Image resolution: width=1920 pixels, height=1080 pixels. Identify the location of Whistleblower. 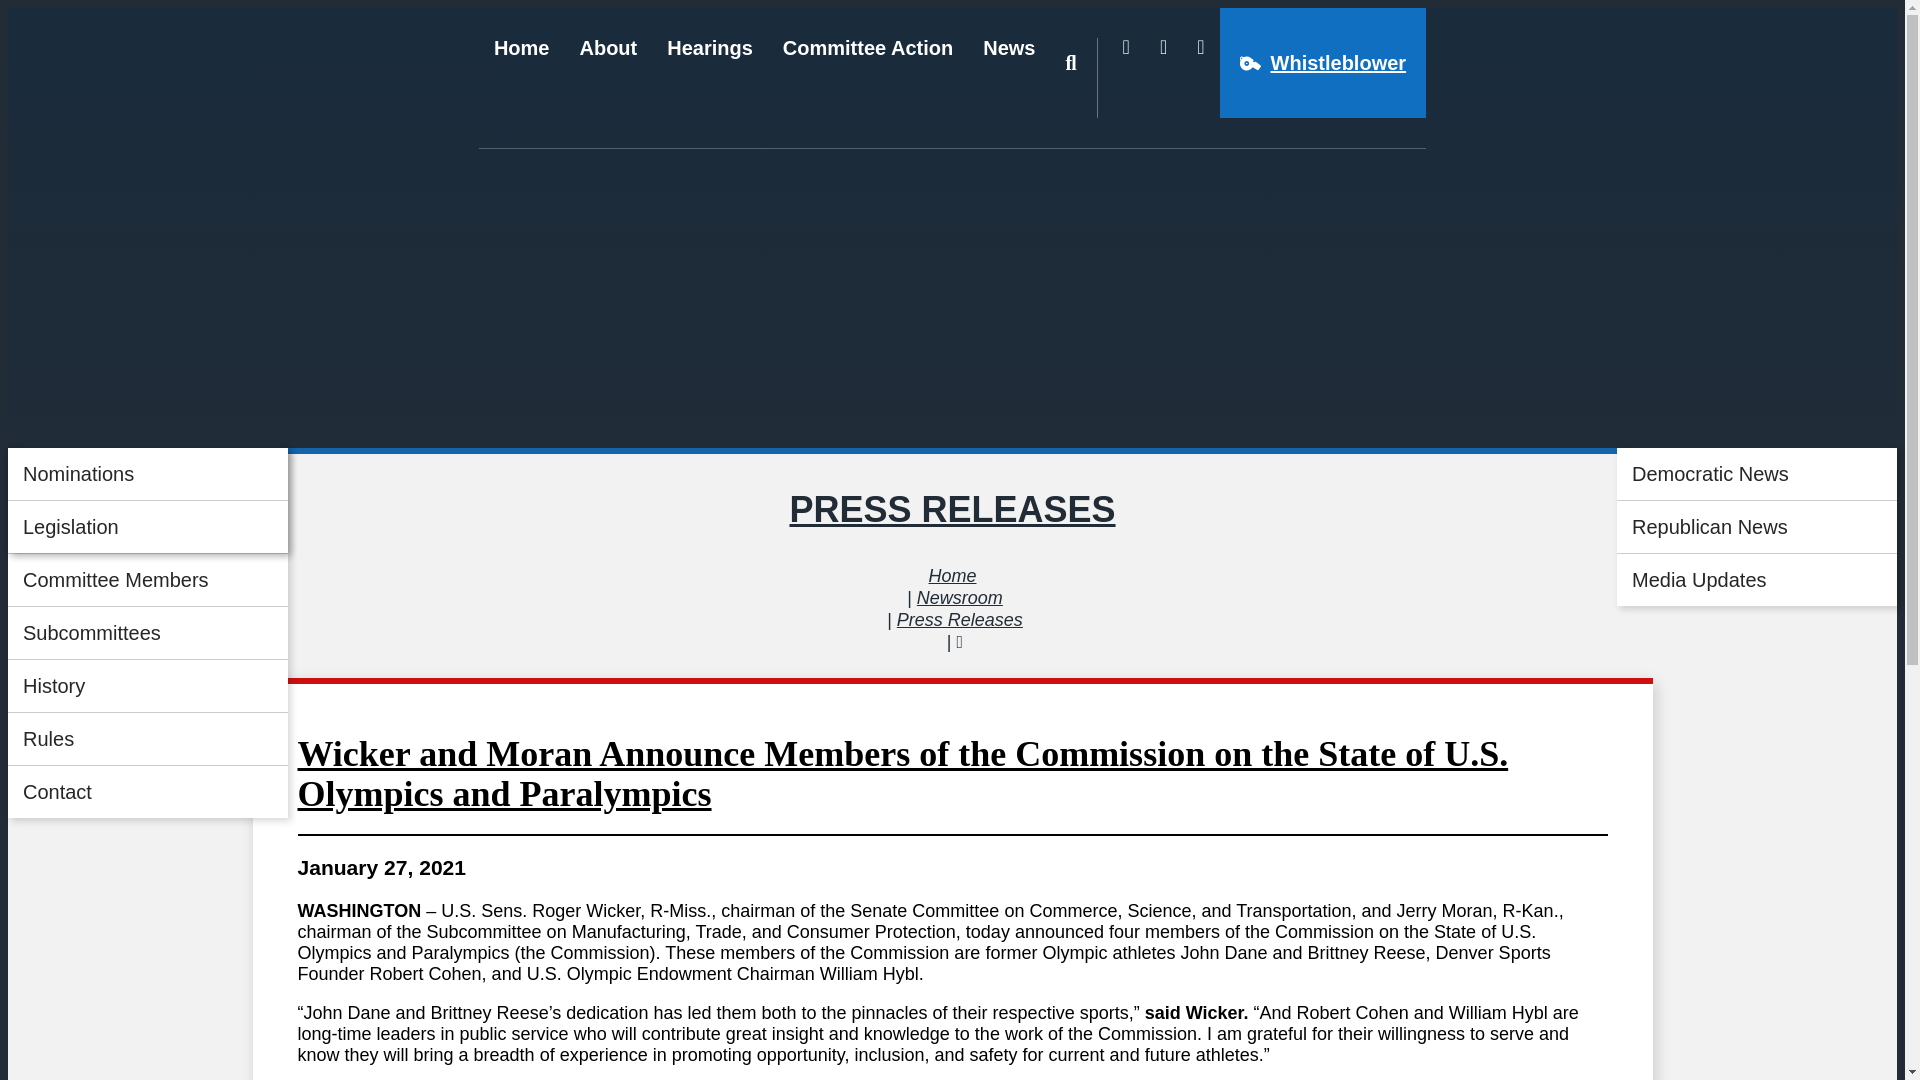
(1322, 62).